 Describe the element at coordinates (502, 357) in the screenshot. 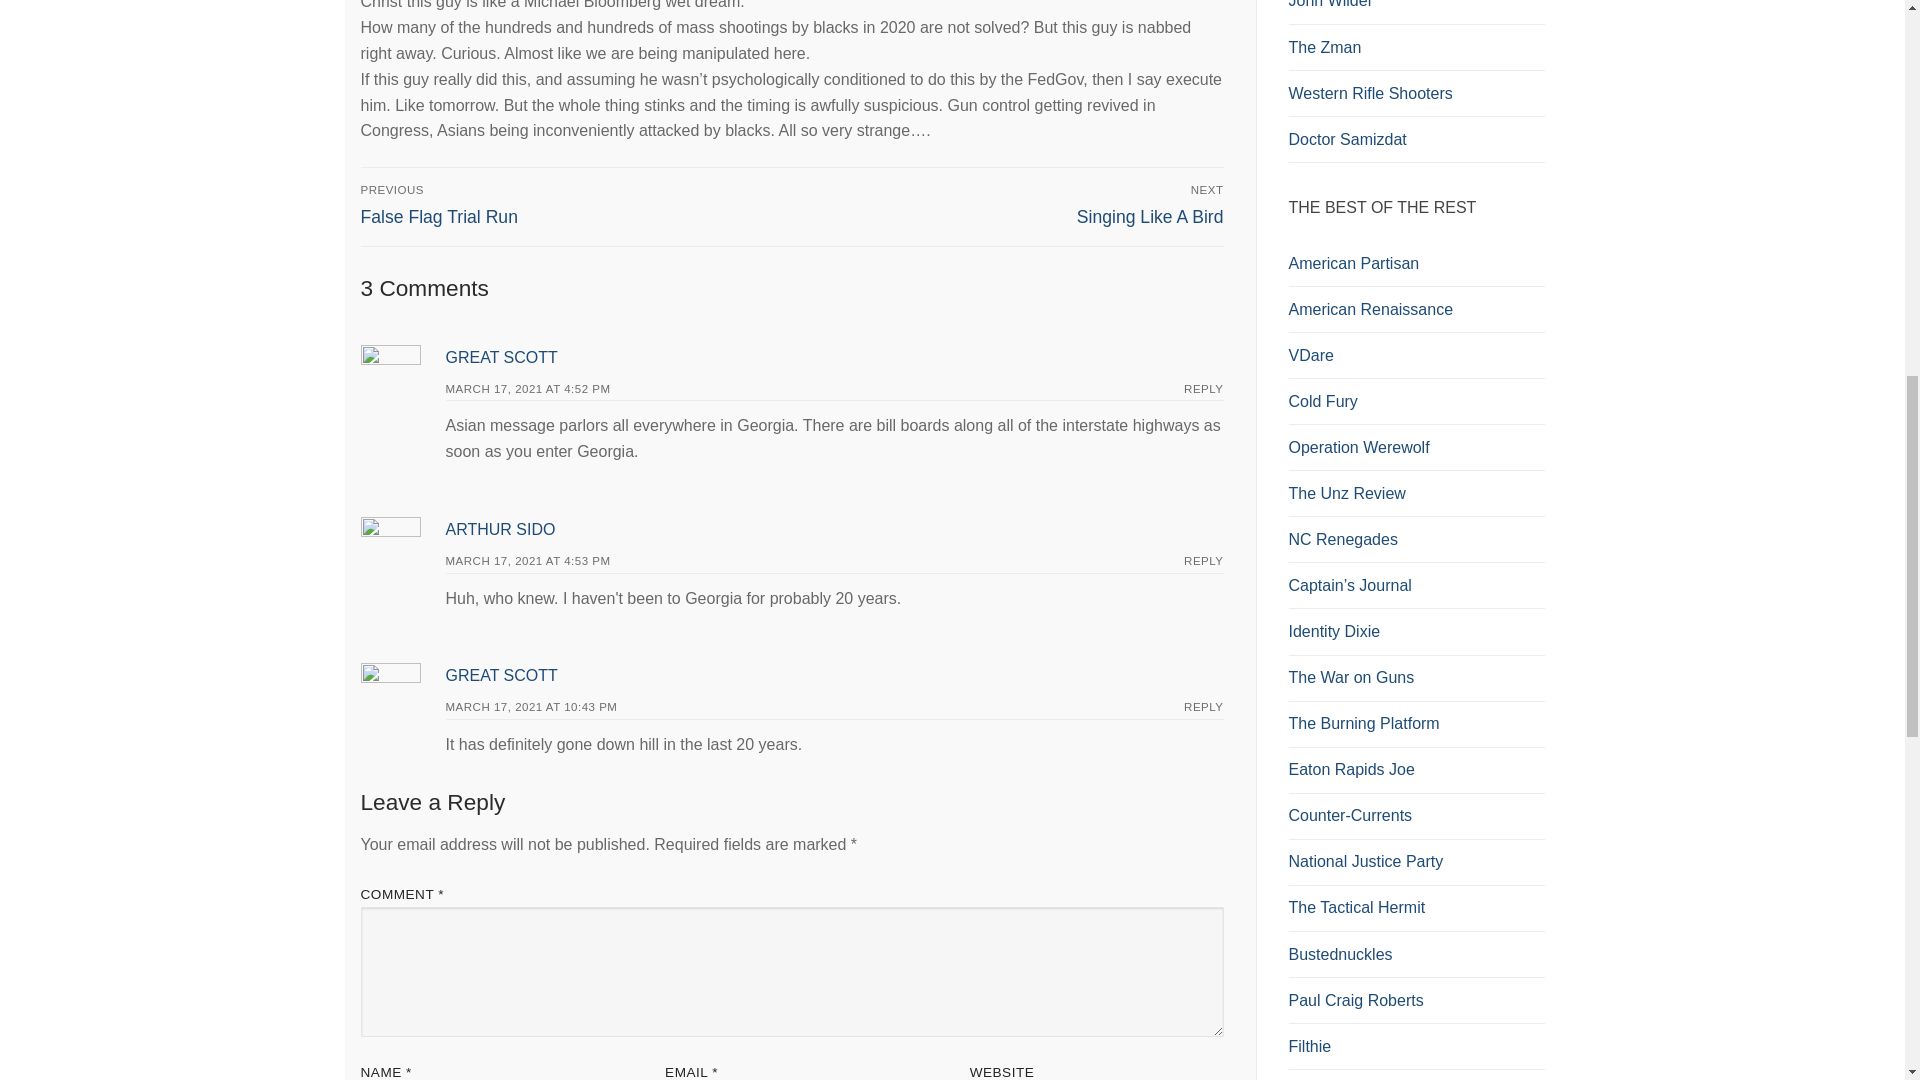

I see `GREAT SCOTT` at that location.